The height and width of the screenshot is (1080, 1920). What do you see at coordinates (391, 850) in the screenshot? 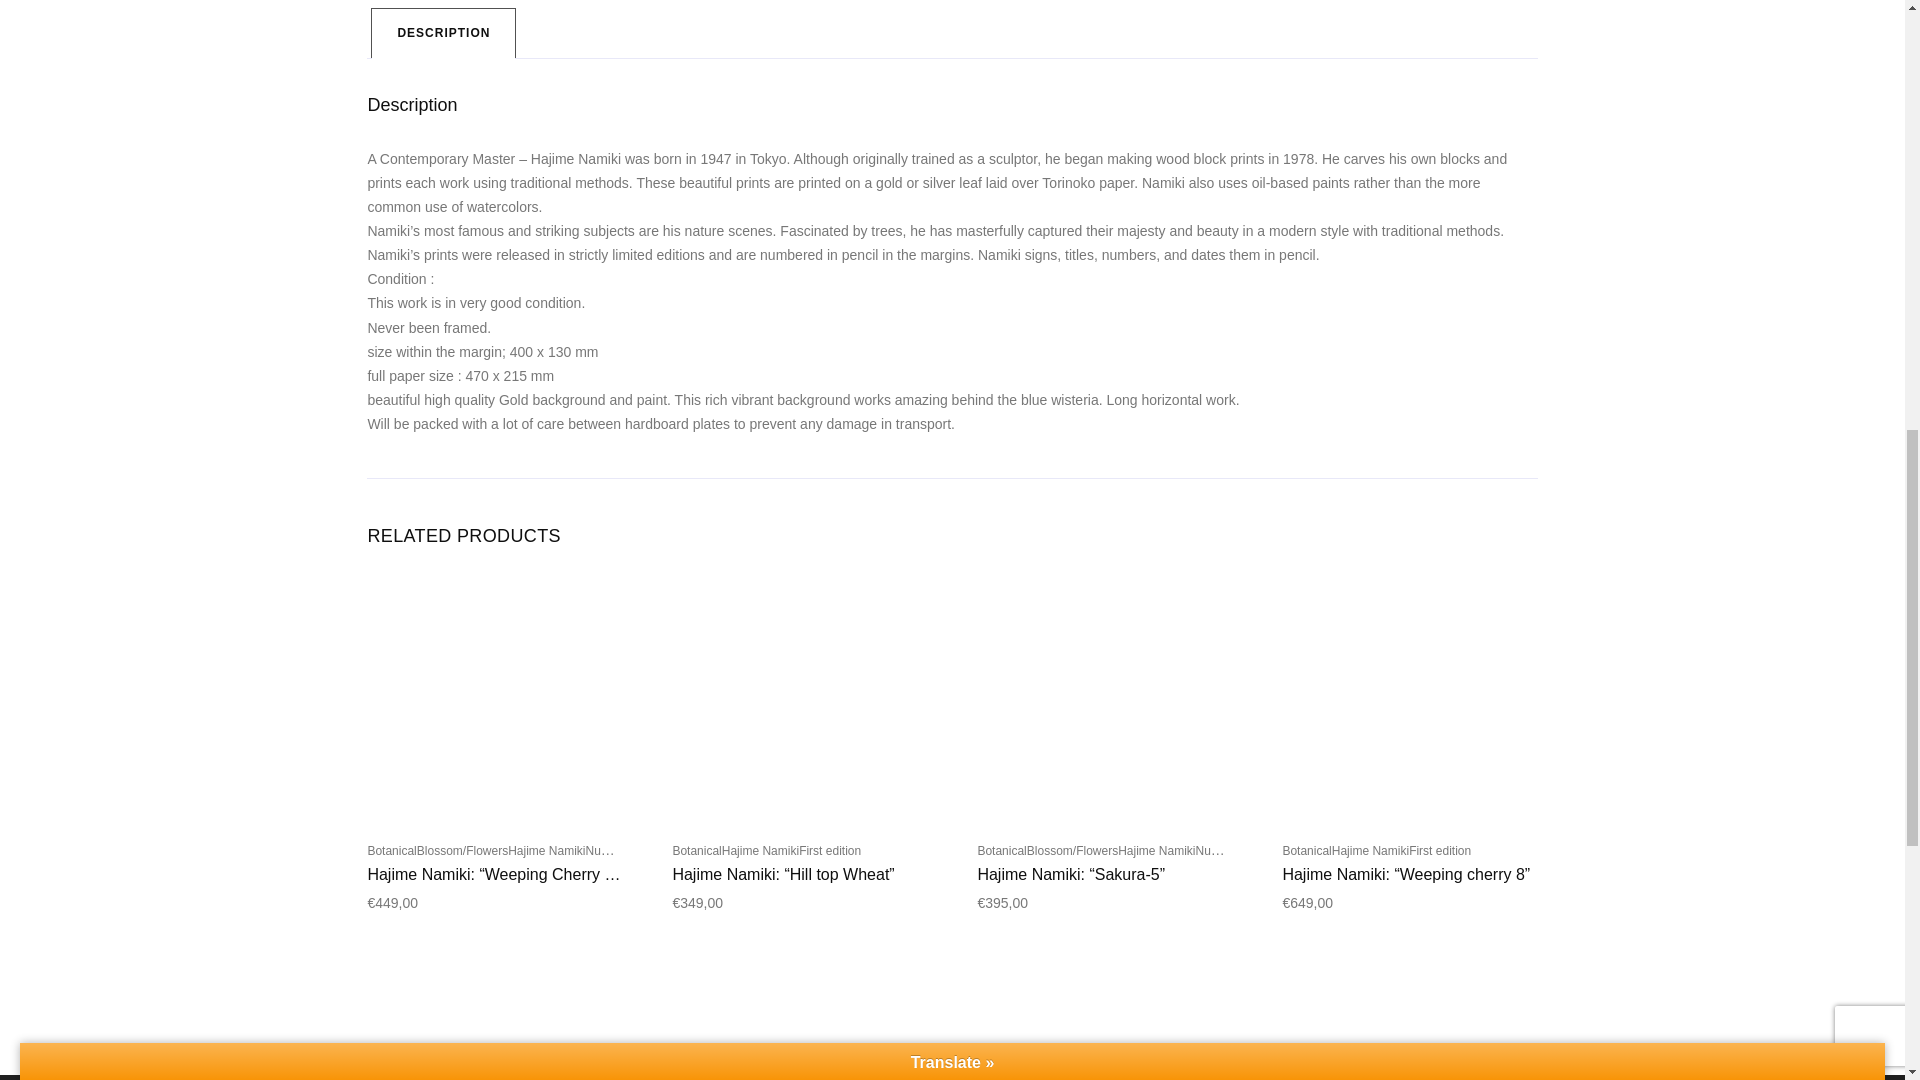
I see `Botanical` at bounding box center [391, 850].